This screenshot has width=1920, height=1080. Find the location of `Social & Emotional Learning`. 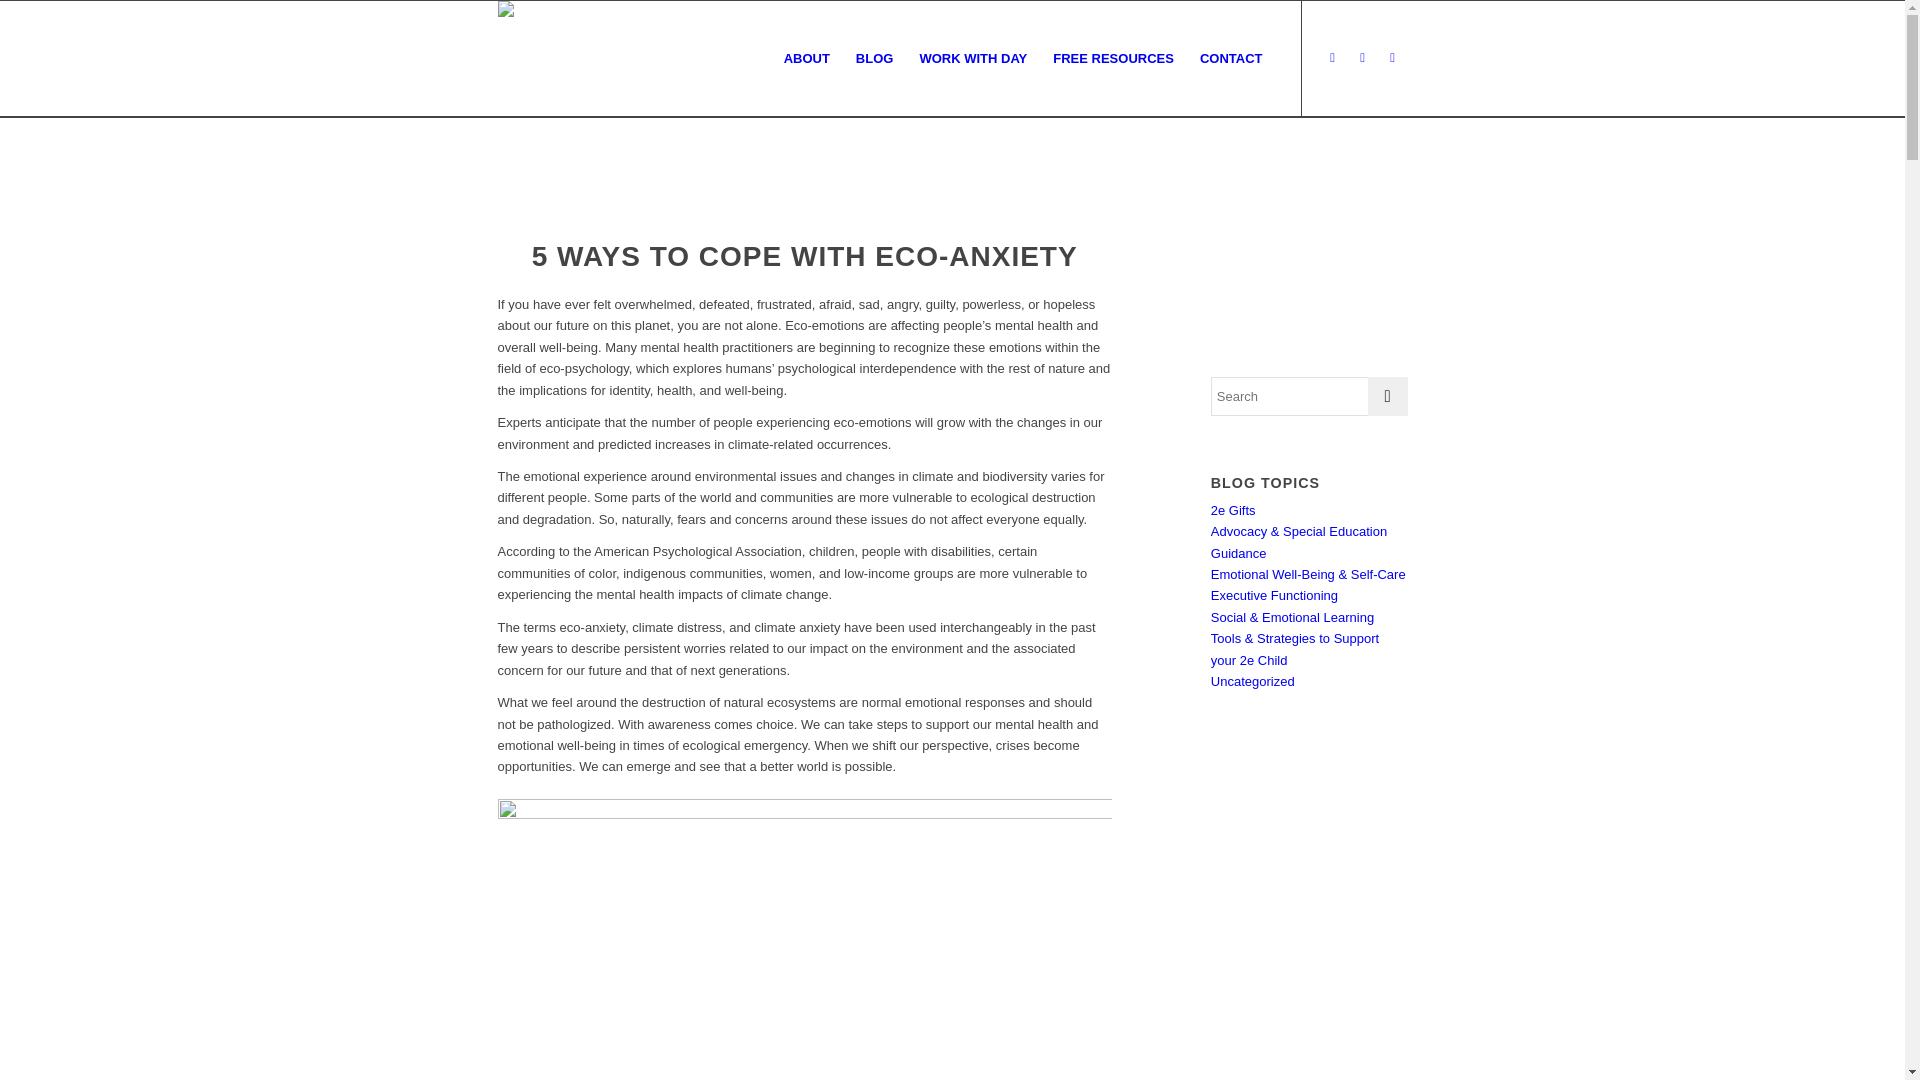

Social & Emotional Learning is located at coordinates (1292, 618).